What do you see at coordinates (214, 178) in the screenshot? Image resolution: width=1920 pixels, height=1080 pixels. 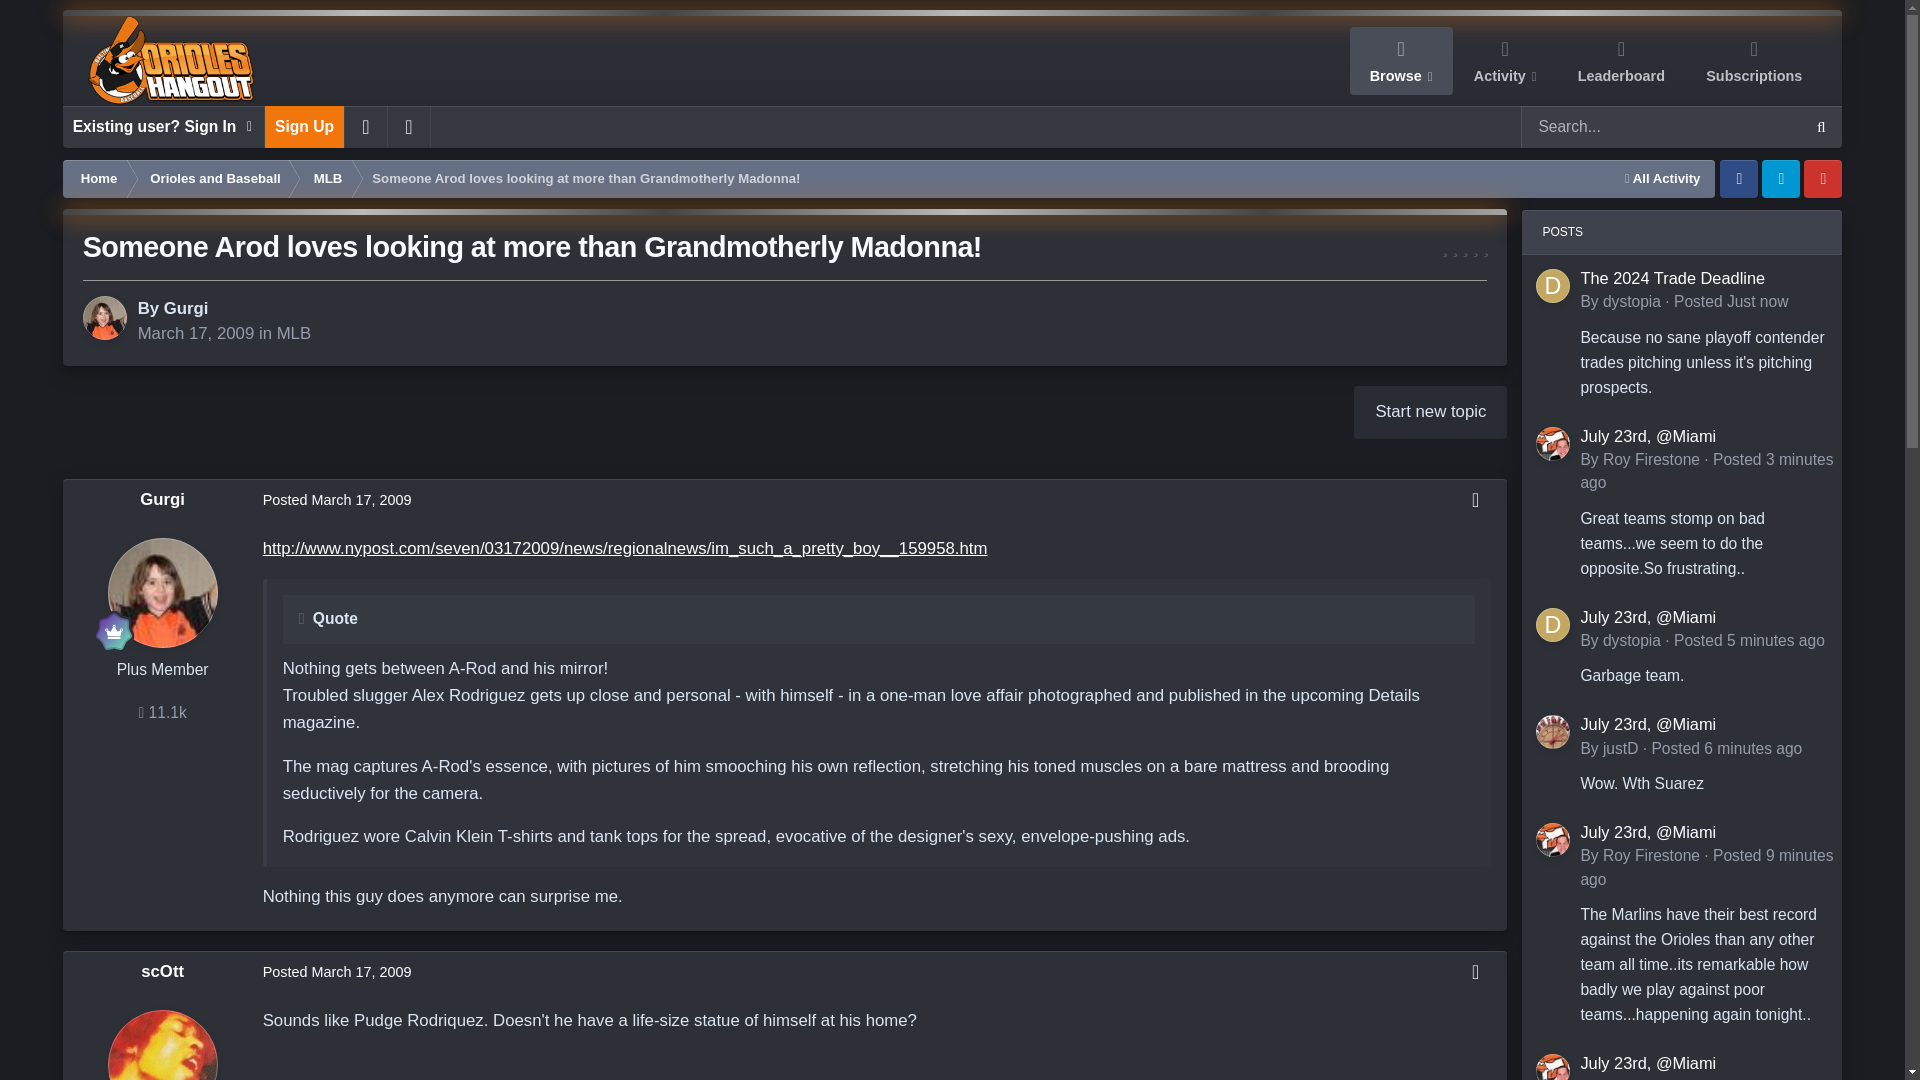 I see `Orioles and Baseball` at bounding box center [214, 178].